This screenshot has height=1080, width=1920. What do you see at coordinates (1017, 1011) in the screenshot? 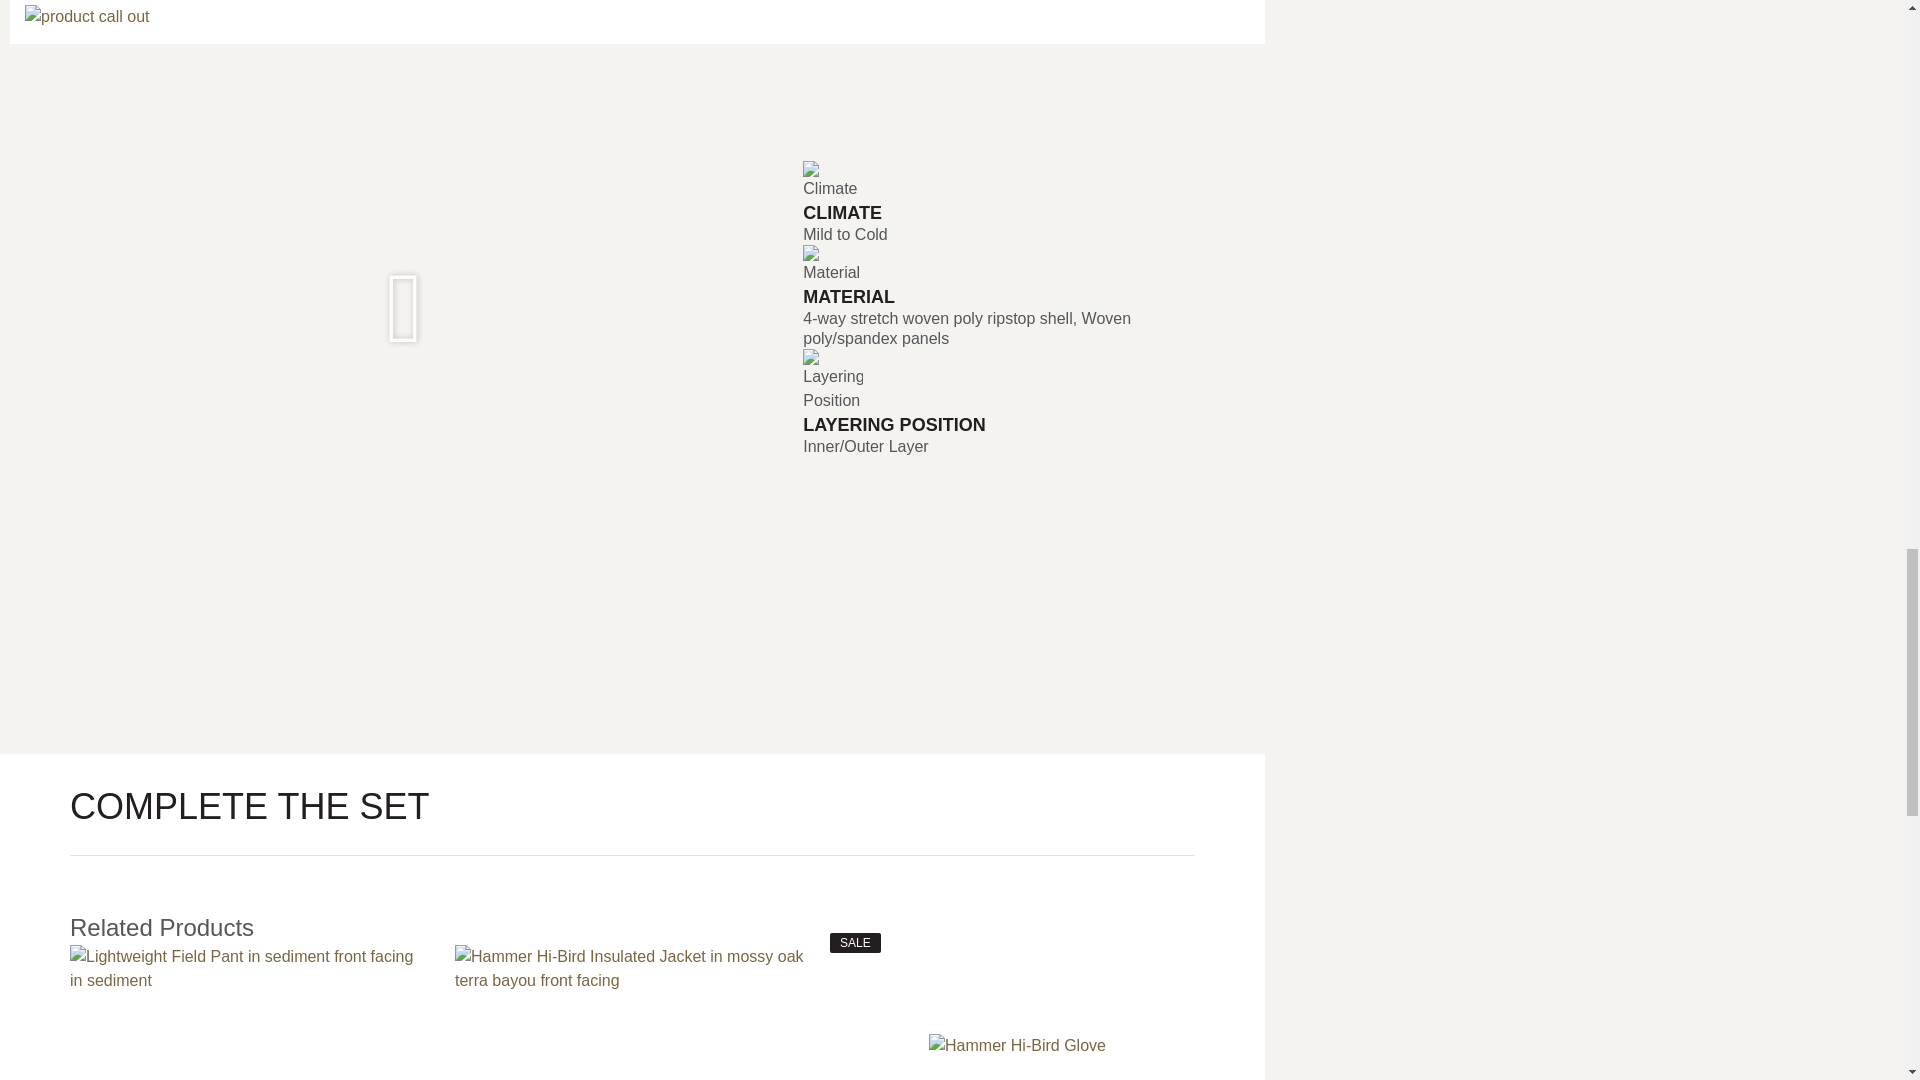
I see `Hammer Hi-Bird Glove` at bounding box center [1017, 1011].